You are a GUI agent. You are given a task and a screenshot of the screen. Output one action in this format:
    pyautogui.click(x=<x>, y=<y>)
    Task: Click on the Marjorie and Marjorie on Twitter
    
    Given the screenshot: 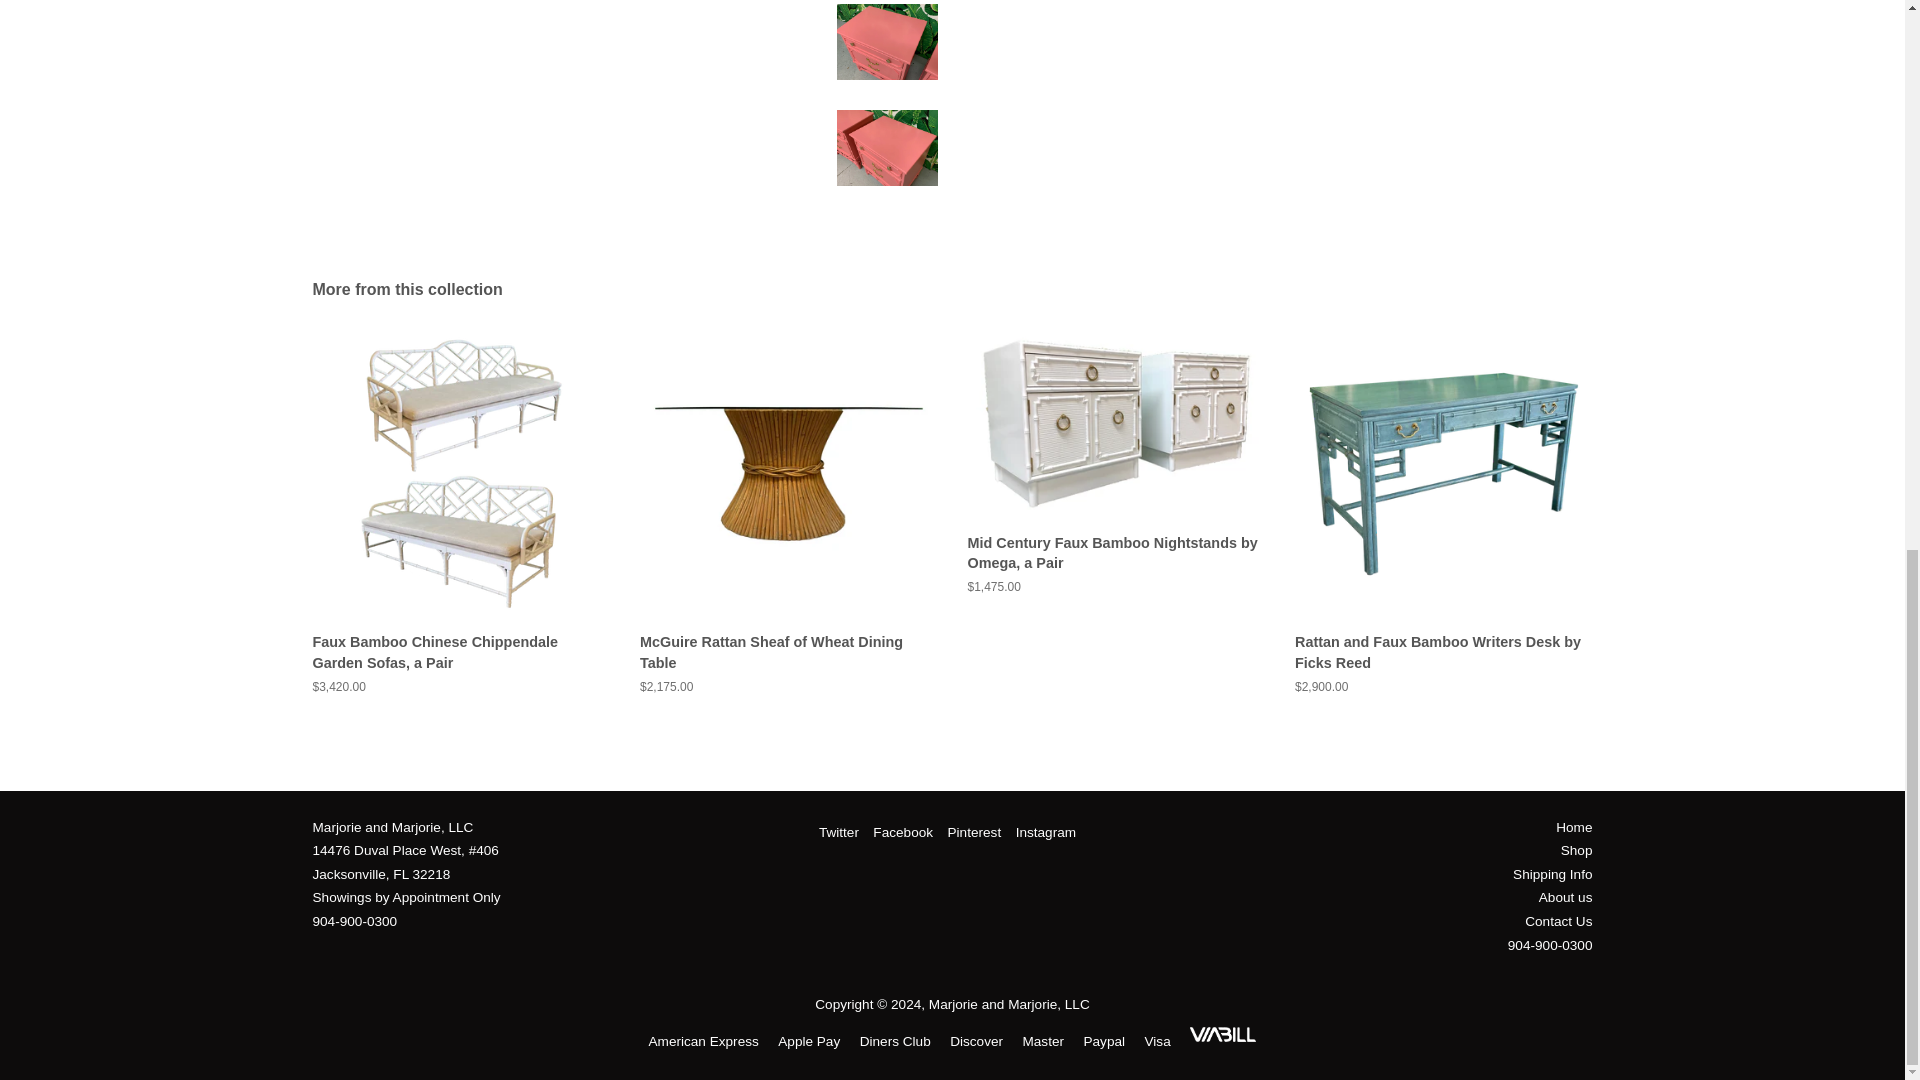 What is the action you would take?
    pyautogui.click(x=838, y=832)
    